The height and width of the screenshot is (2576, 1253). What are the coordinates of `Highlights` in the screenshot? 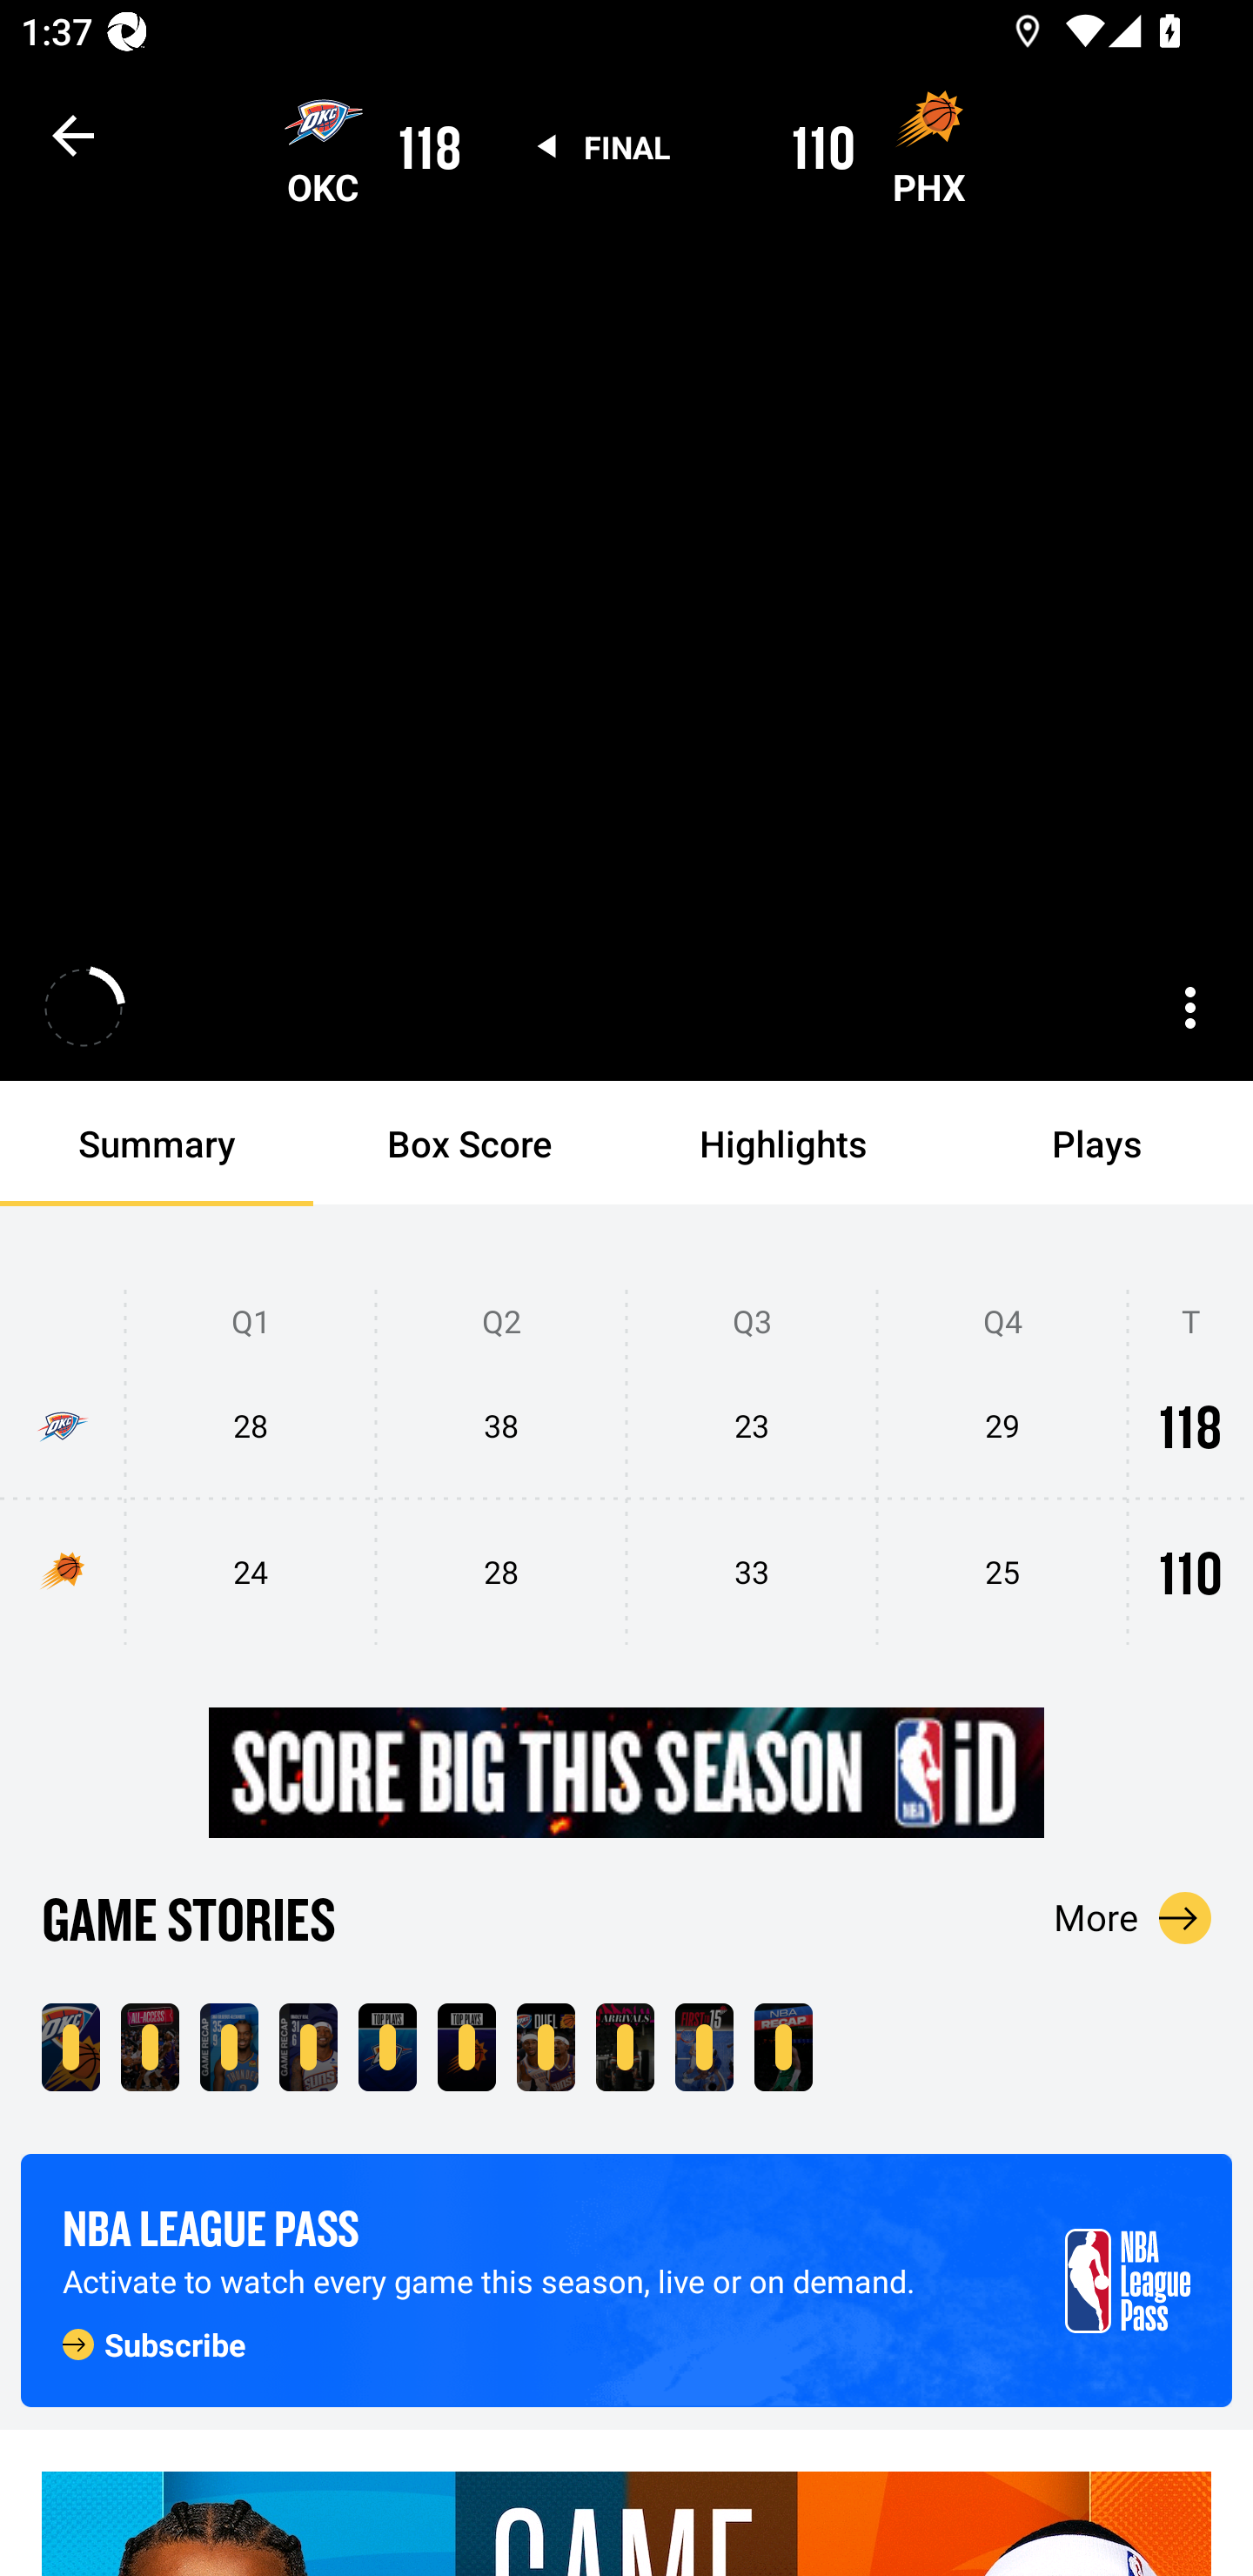 It's located at (783, 1144).